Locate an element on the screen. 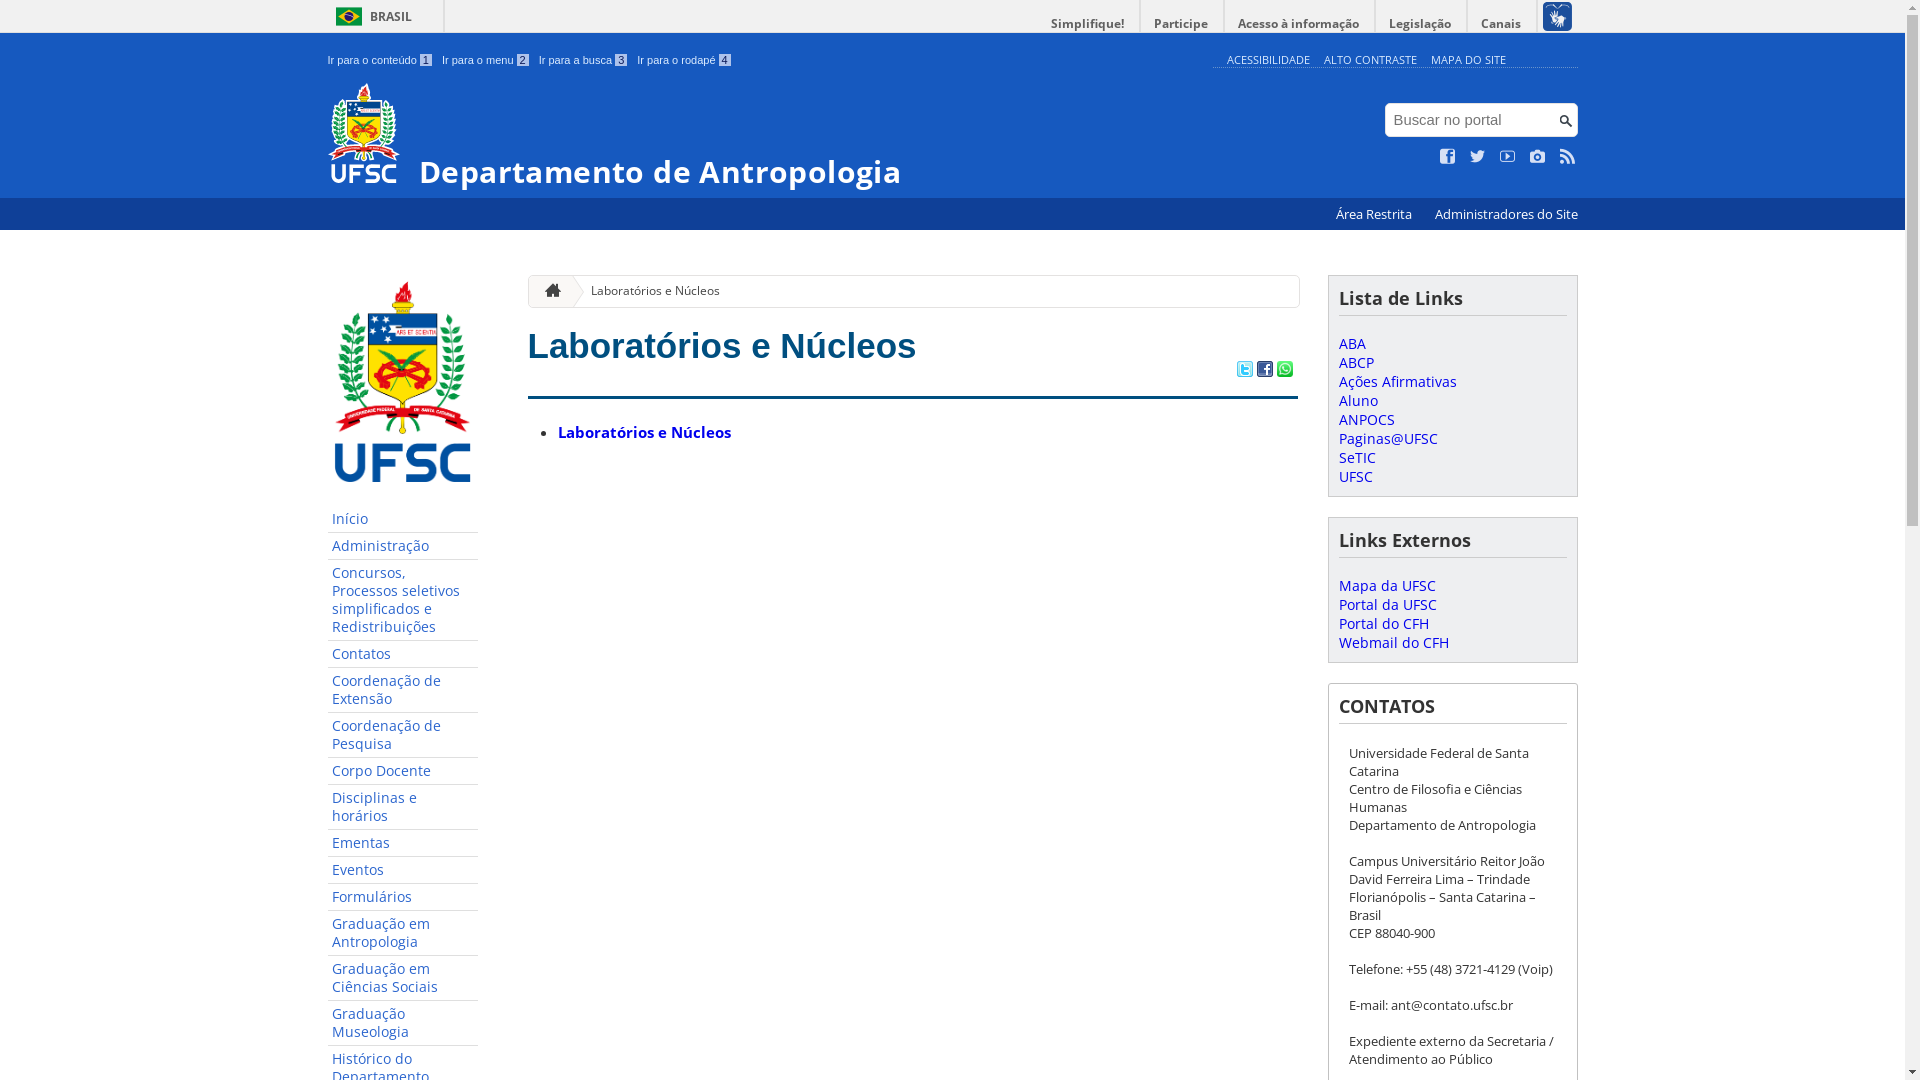 The width and height of the screenshot is (1920, 1080). Administradores do Site is located at coordinates (1506, 214).